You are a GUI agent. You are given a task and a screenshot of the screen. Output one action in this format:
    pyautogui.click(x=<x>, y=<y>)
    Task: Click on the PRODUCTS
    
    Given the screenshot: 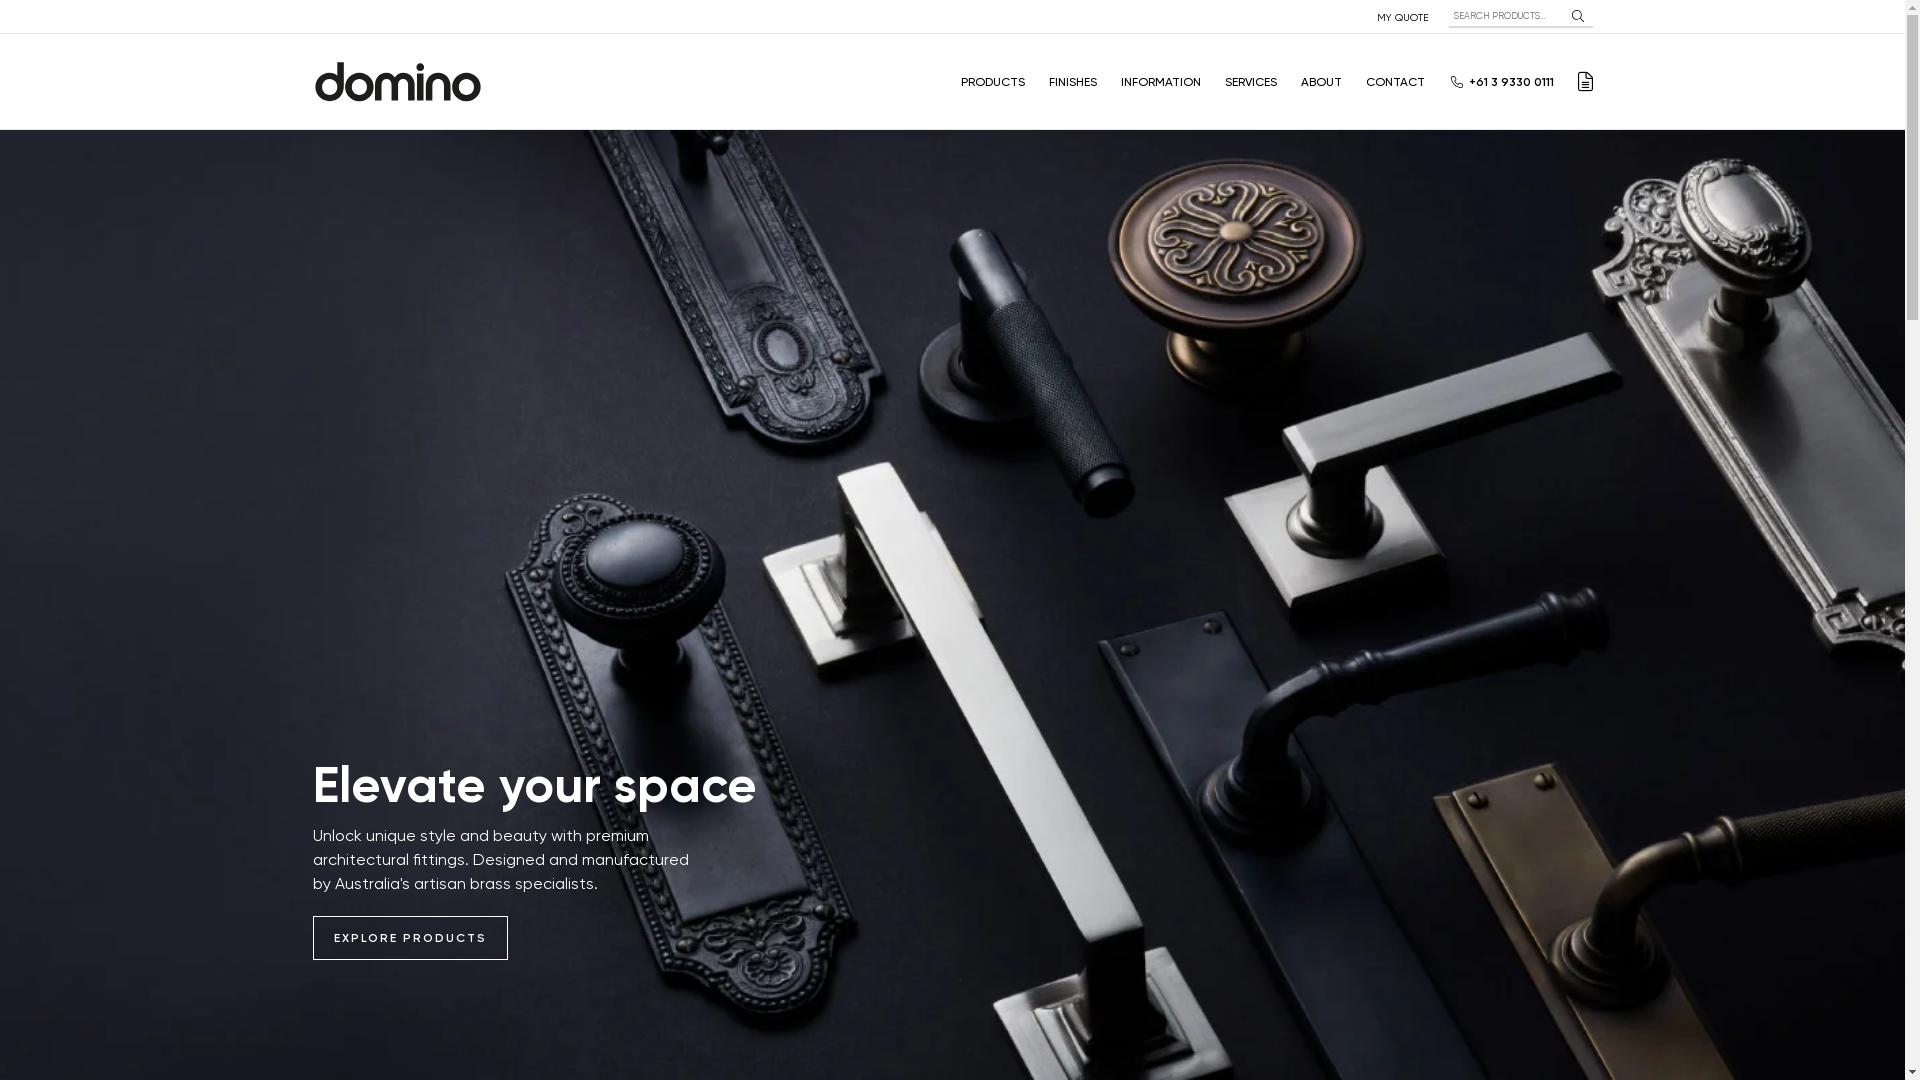 What is the action you would take?
    pyautogui.click(x=992, y=82)
    